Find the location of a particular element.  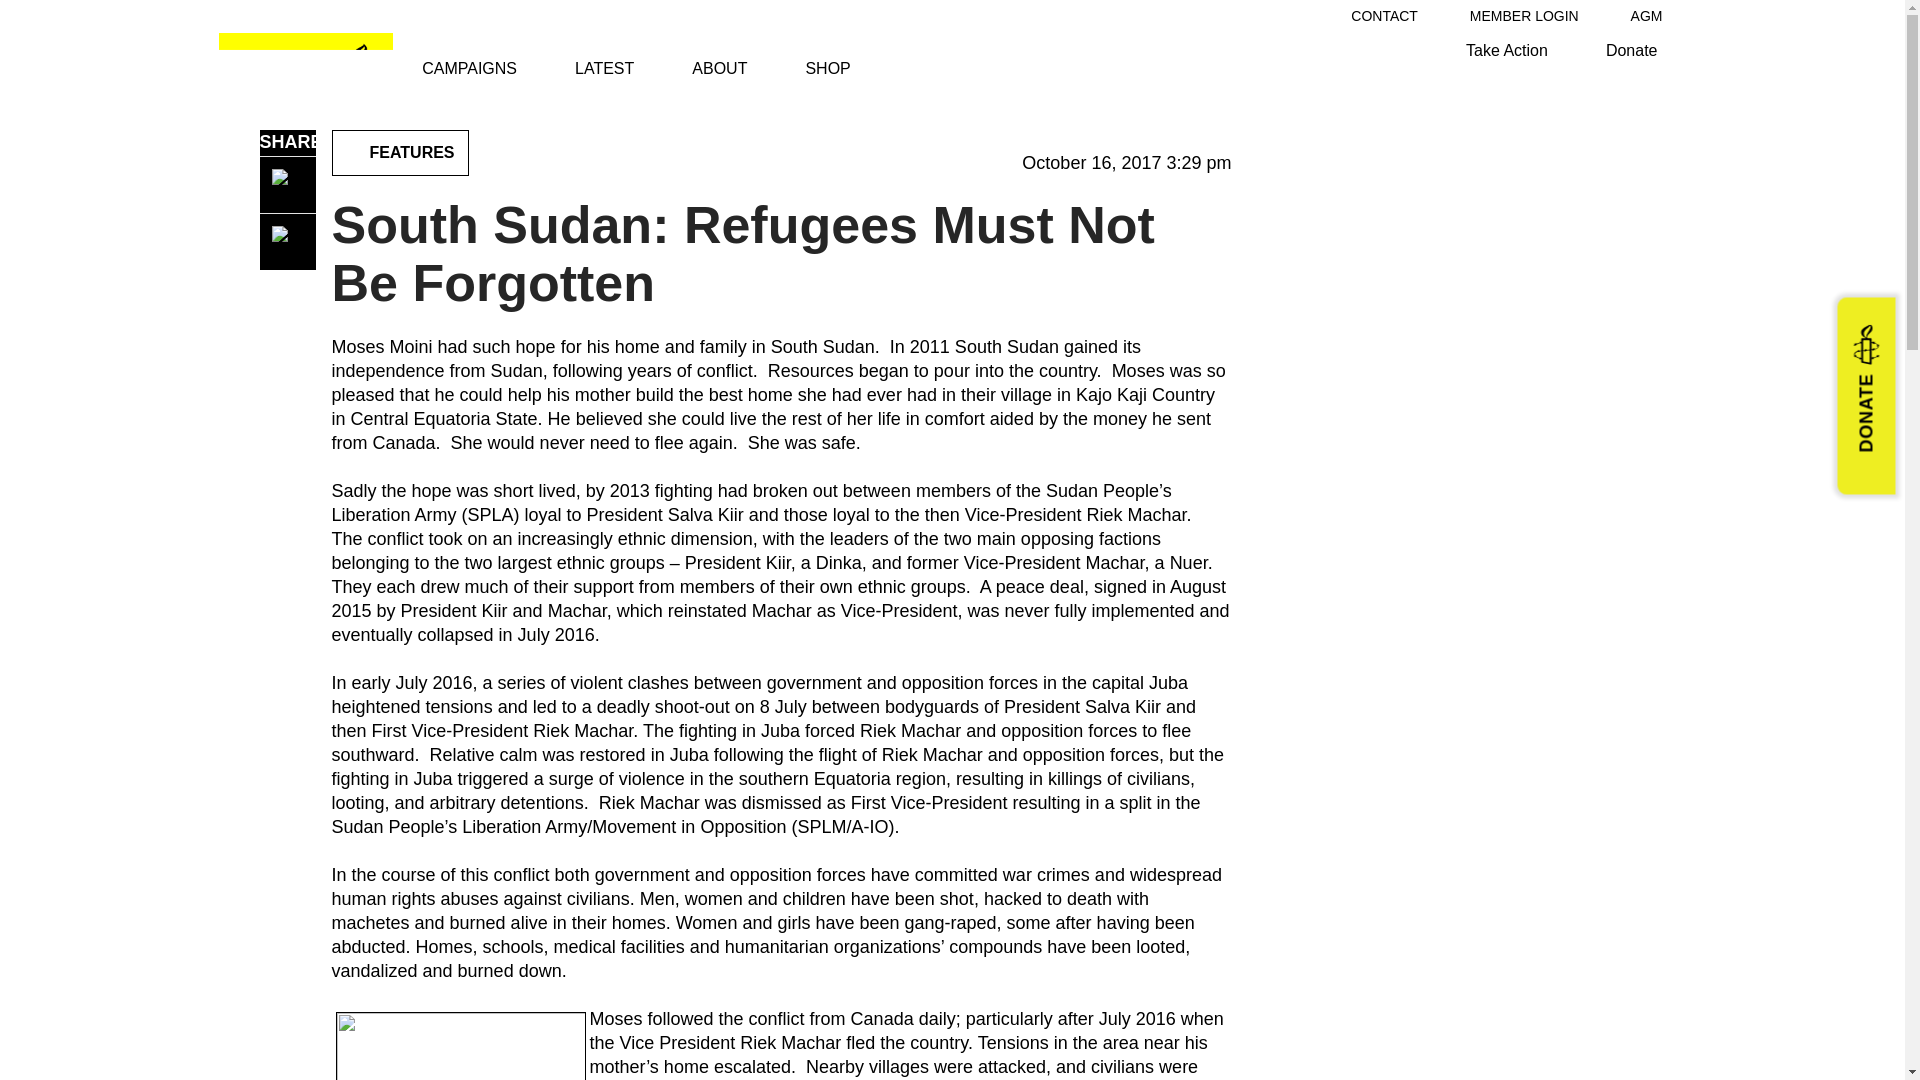

Share on Twitter is located at coordinates (288, 242).